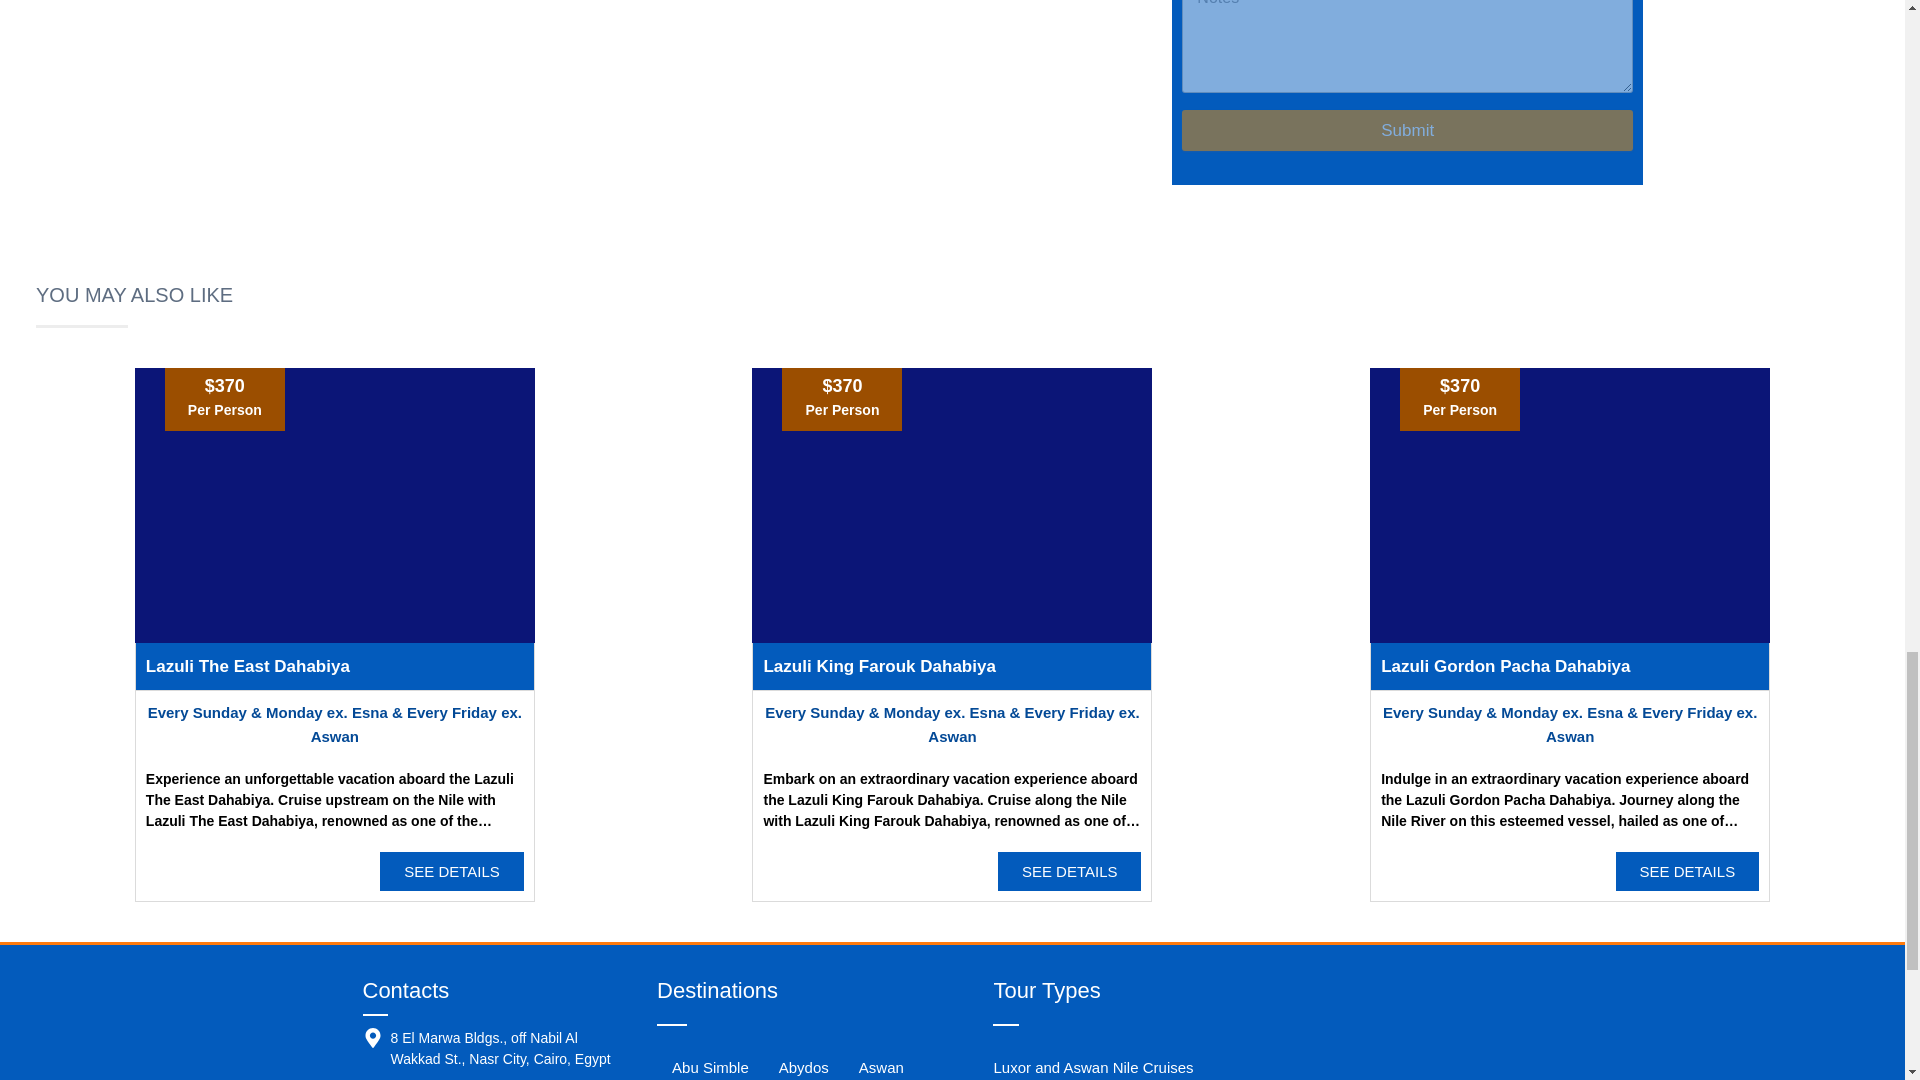  What do you see at coordinates (1408, 130) in the screenshot?
I see `Submit` at bounding box center [1408, 130].